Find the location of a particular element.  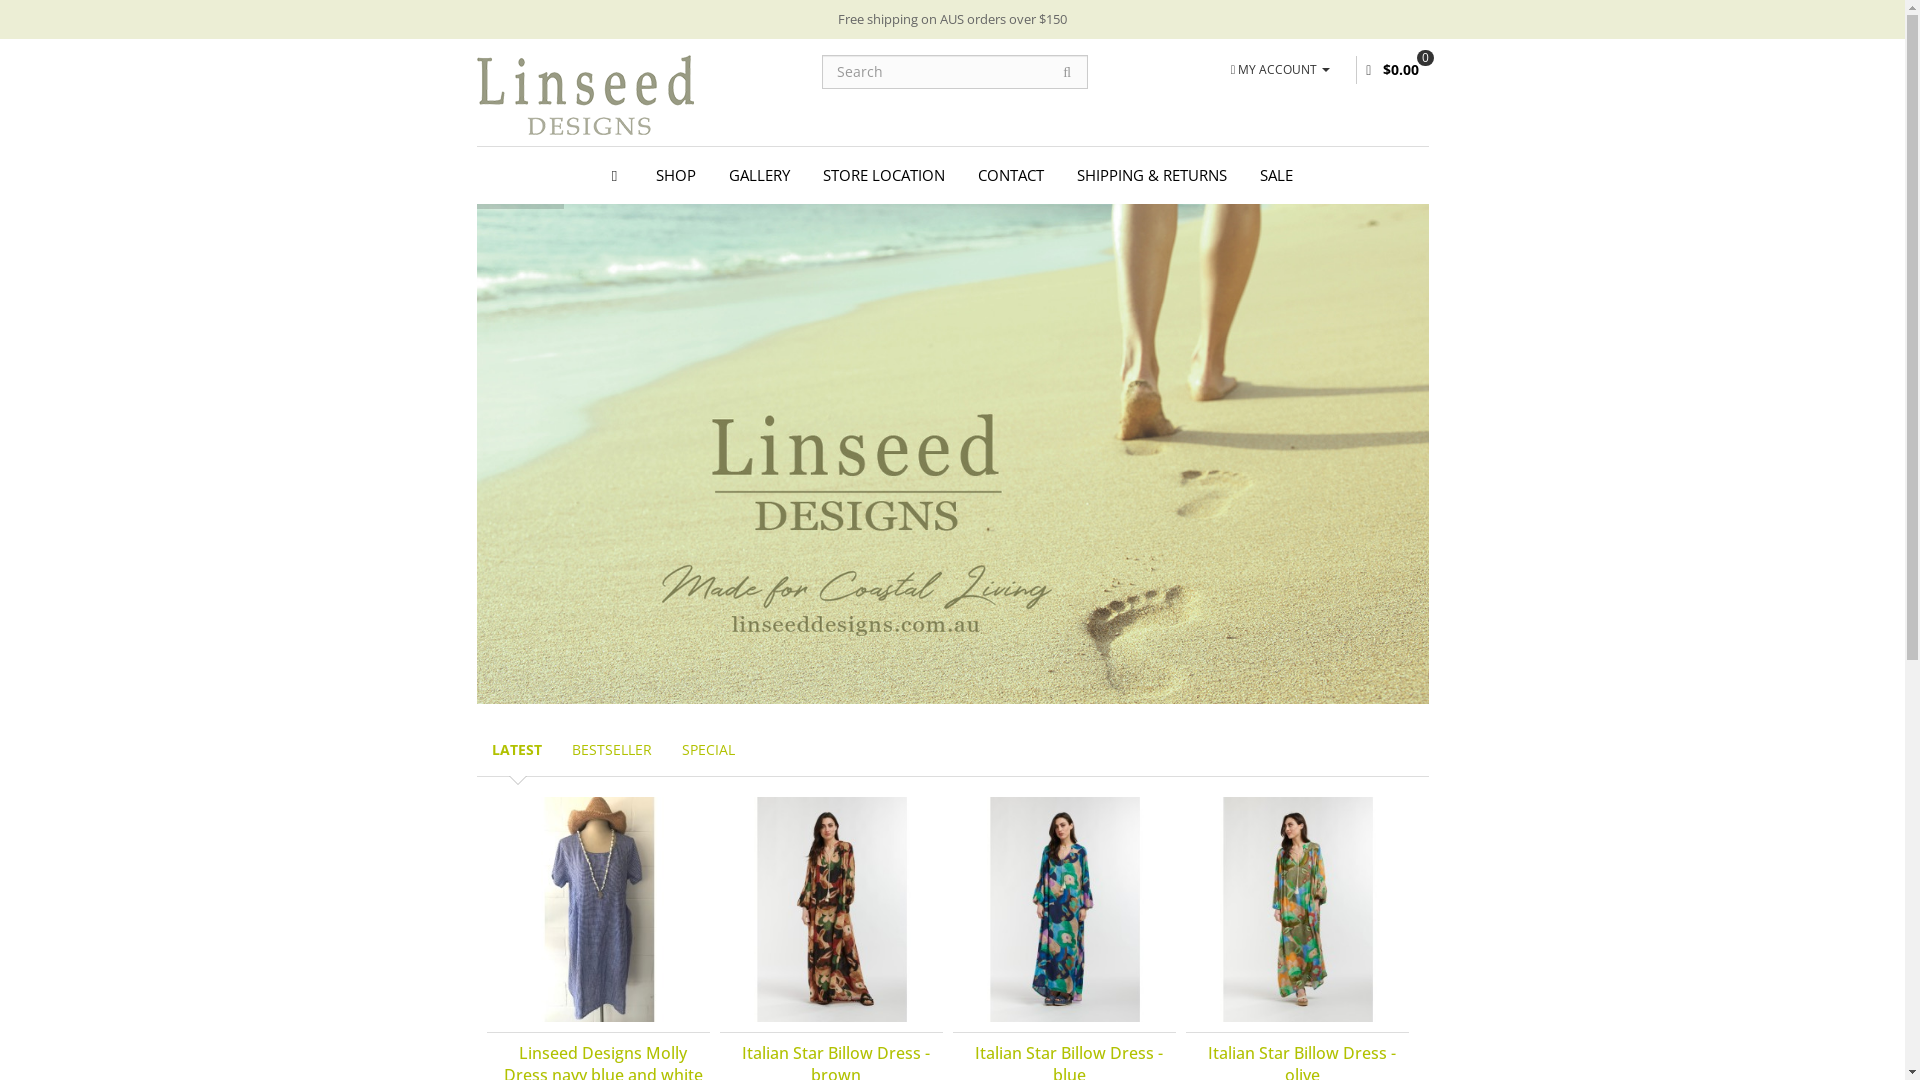

SPECIAL is located at coordinates (708, 750).